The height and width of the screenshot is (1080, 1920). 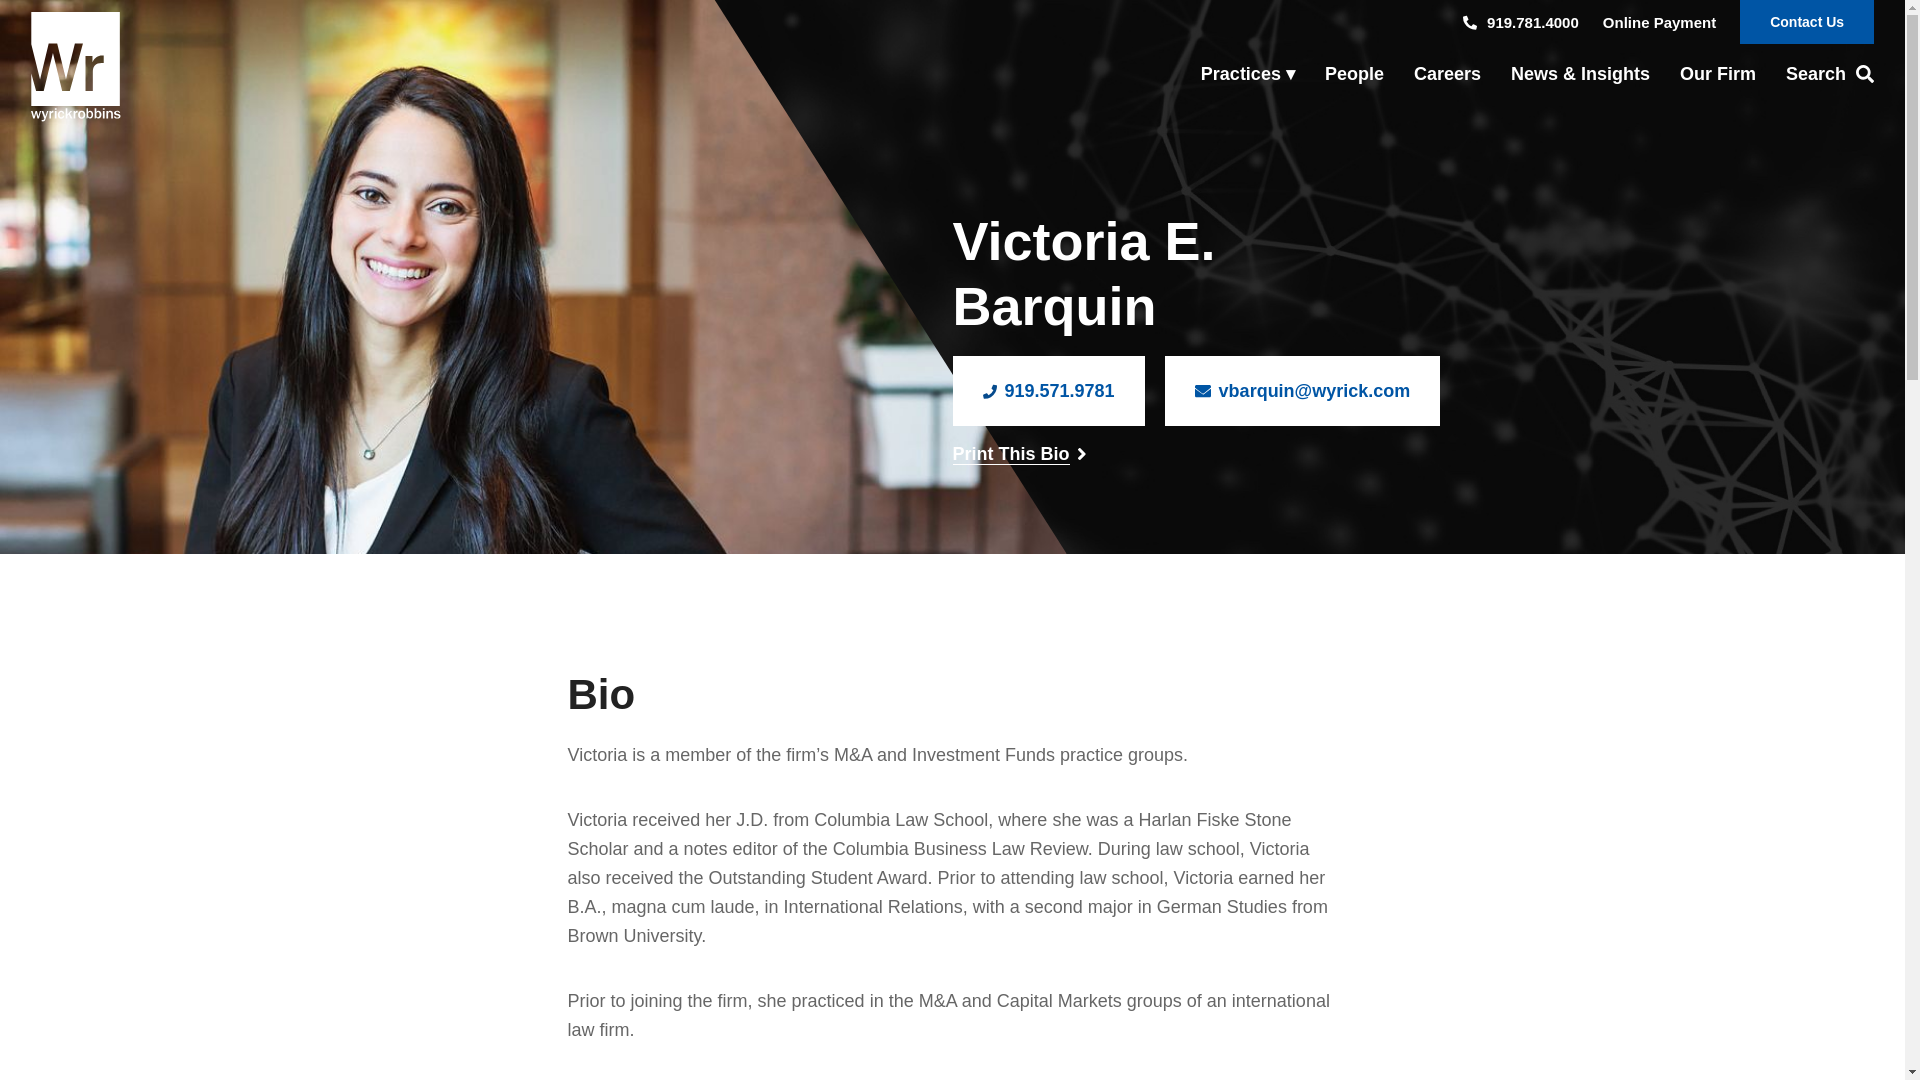 I want to click on People, so click(x=1354, y=74).